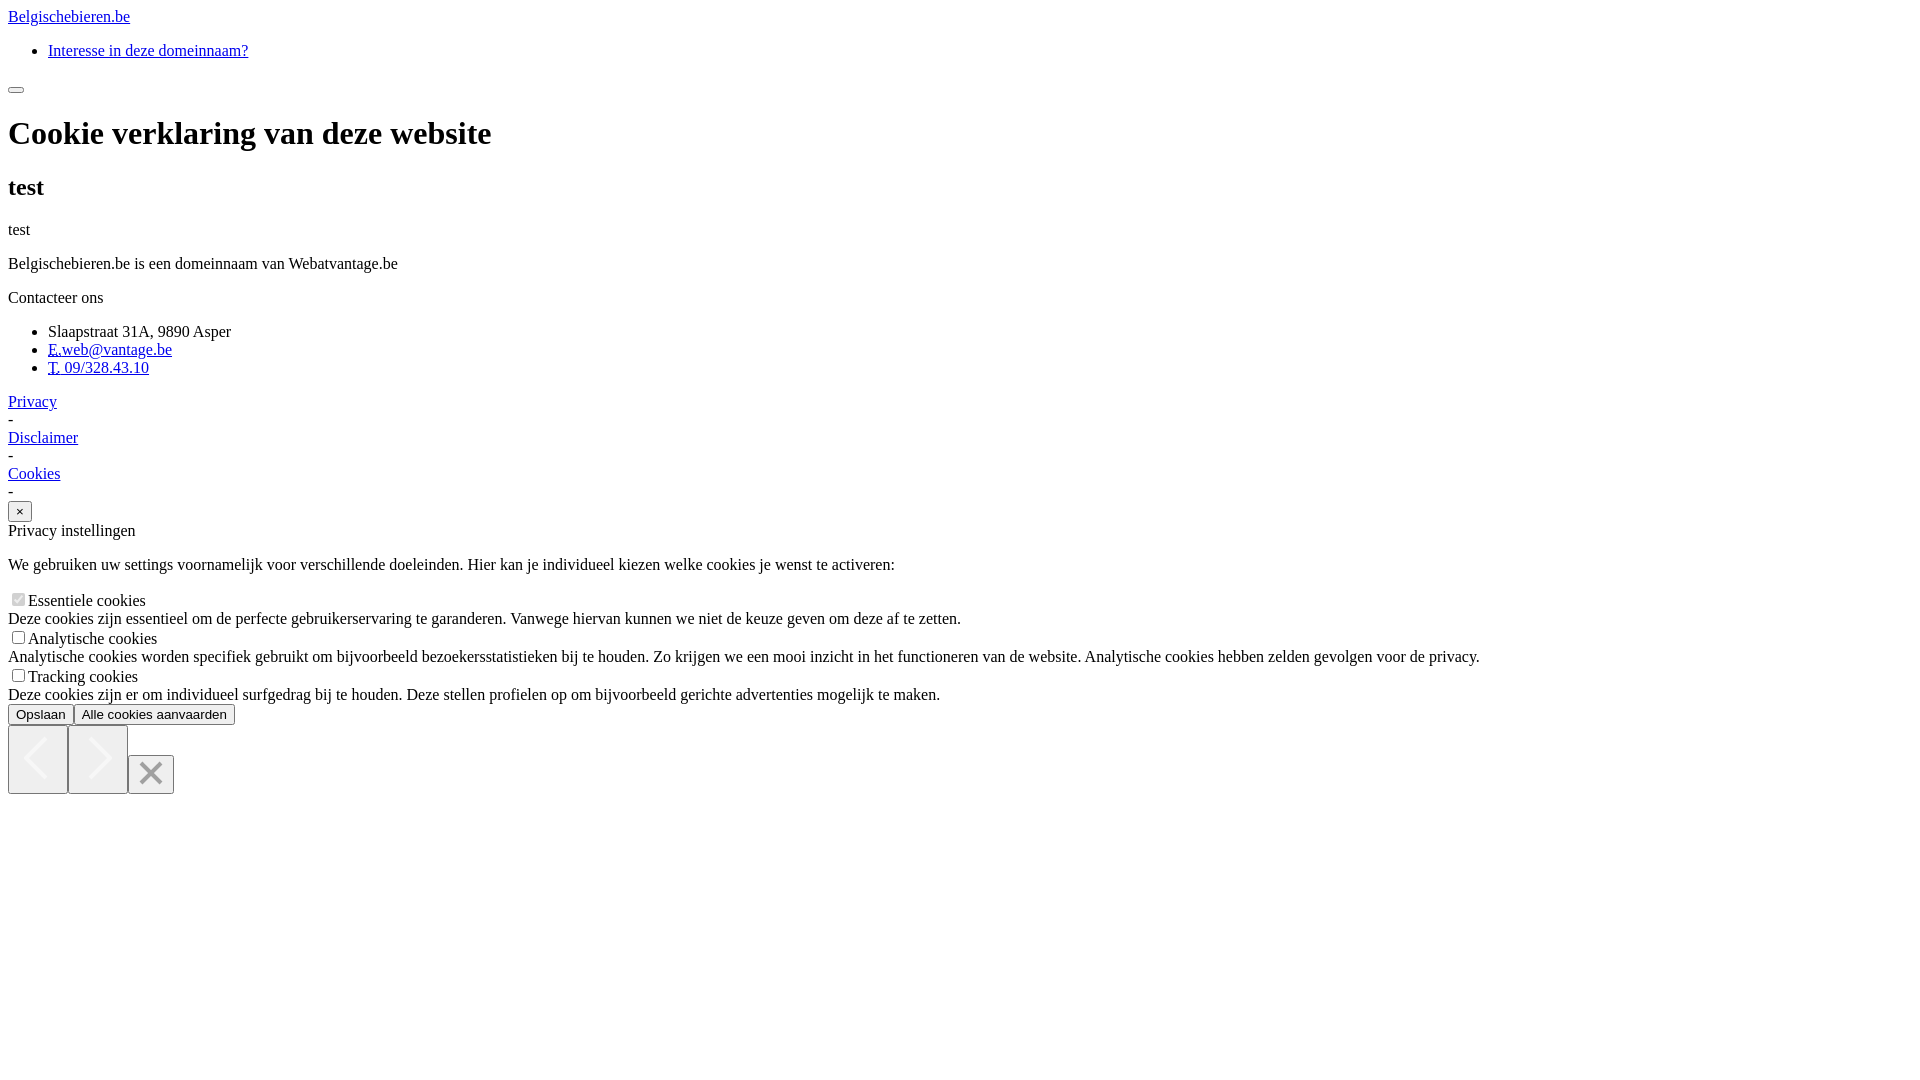  Describe the element at coordinates (154, 714) in the screenshot. I see `Alle cookies aanvaarden` at that location.